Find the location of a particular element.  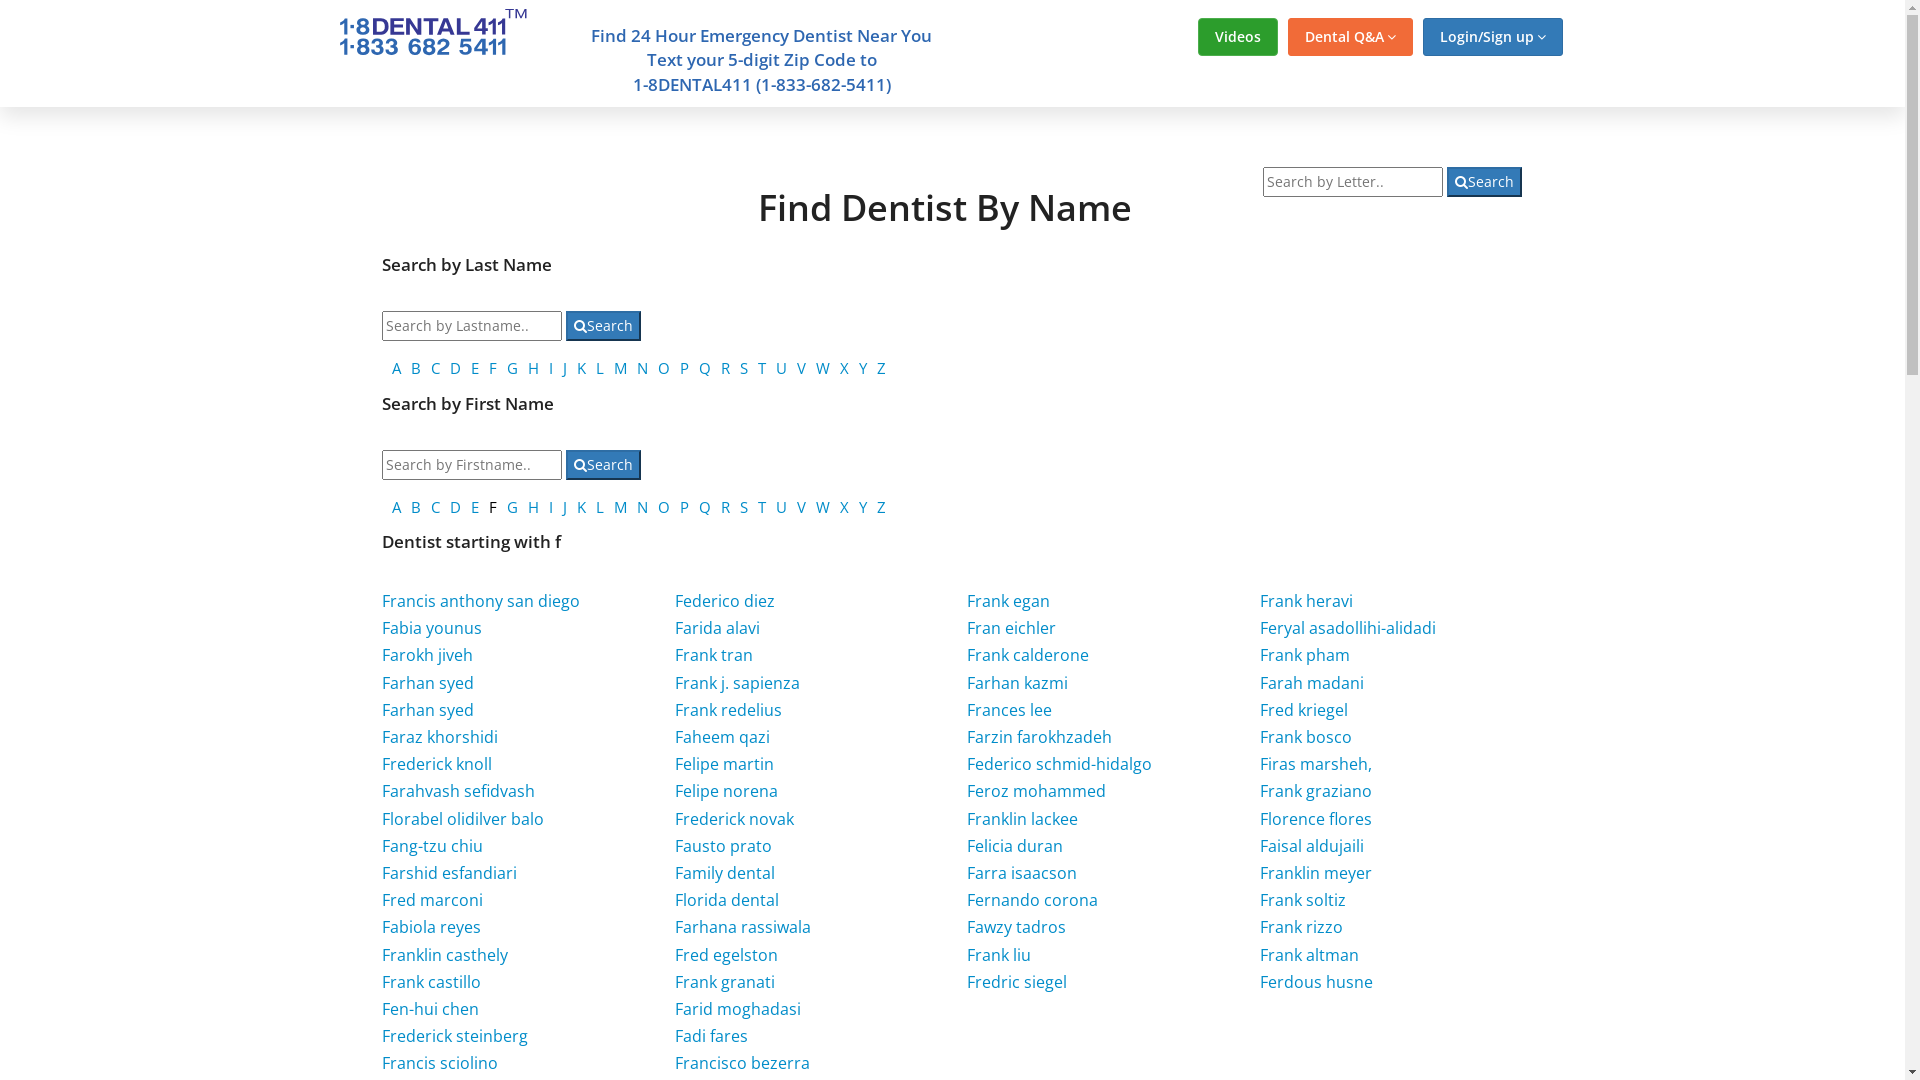

Florida dental is located at coordinates (727, 900).